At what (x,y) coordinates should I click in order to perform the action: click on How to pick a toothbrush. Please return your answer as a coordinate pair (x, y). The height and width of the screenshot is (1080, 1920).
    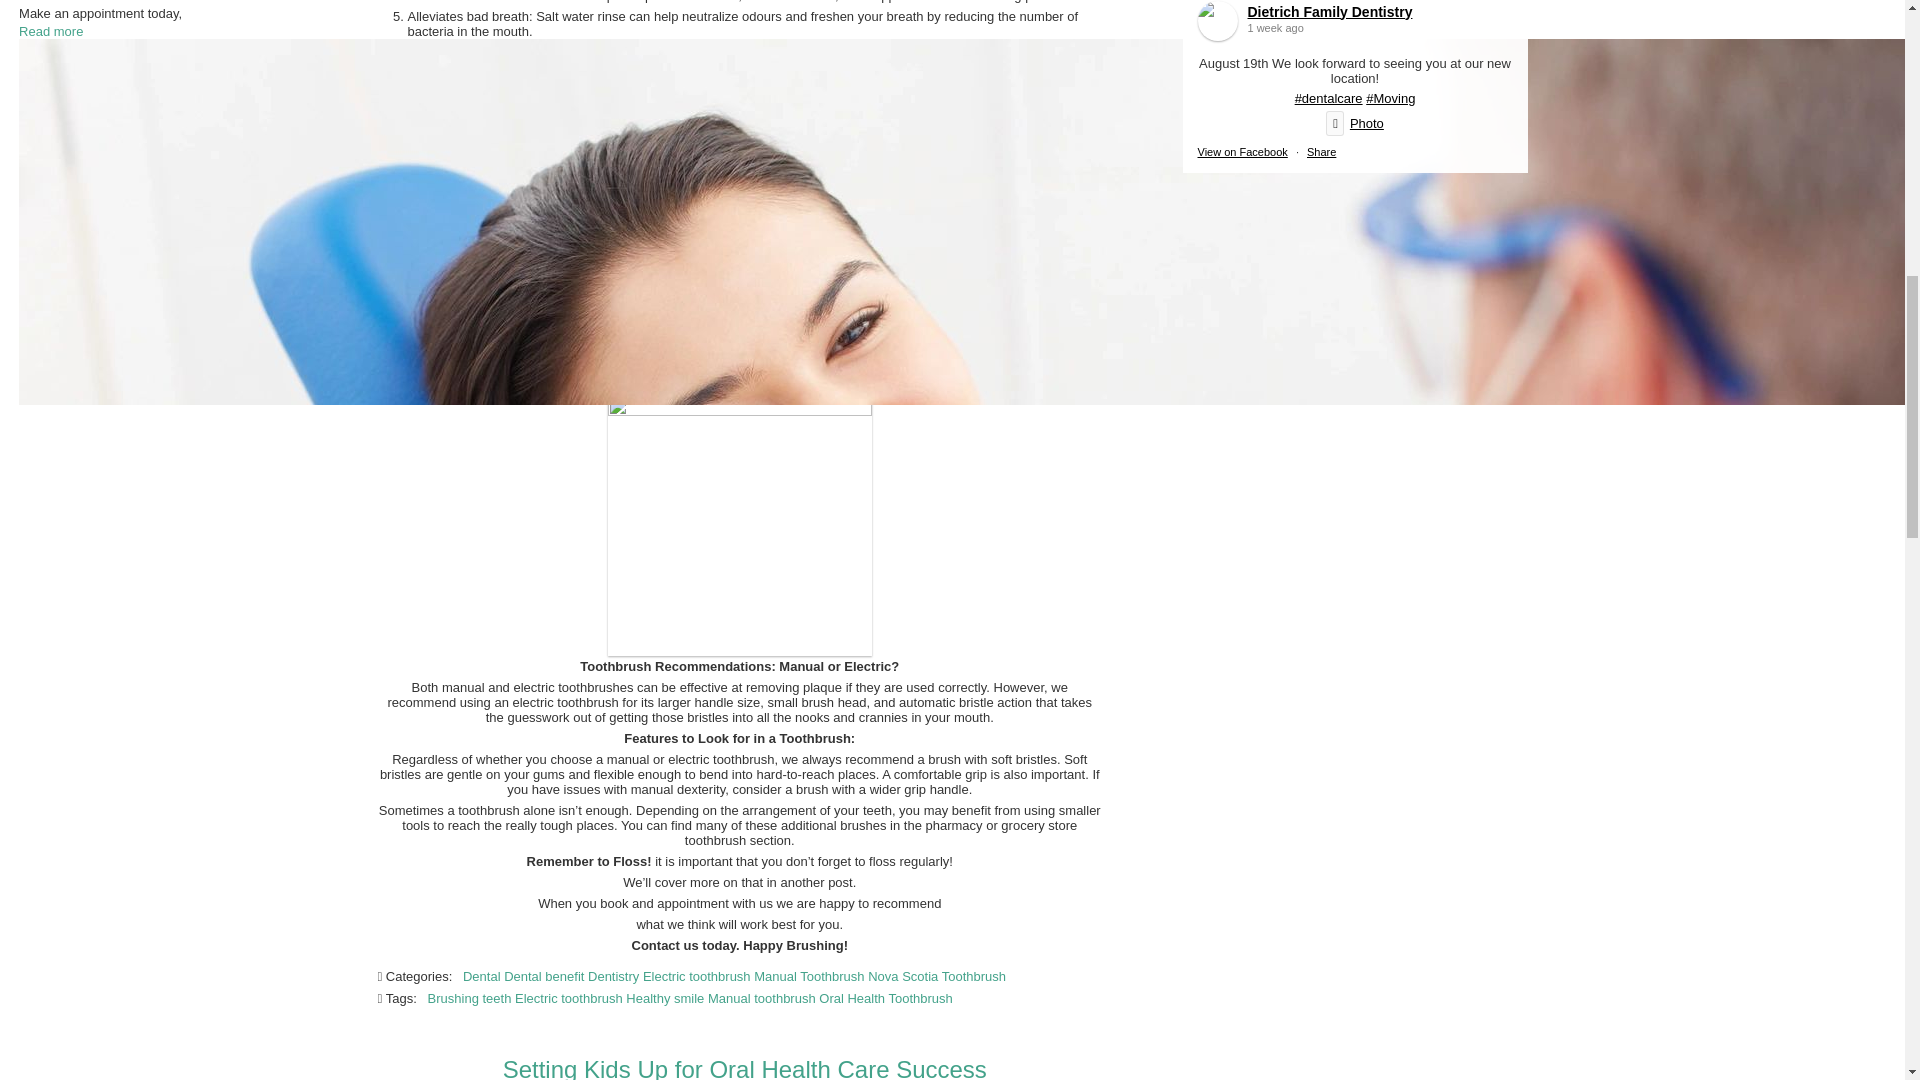
    Looking at the image, I should click on (744, 342).